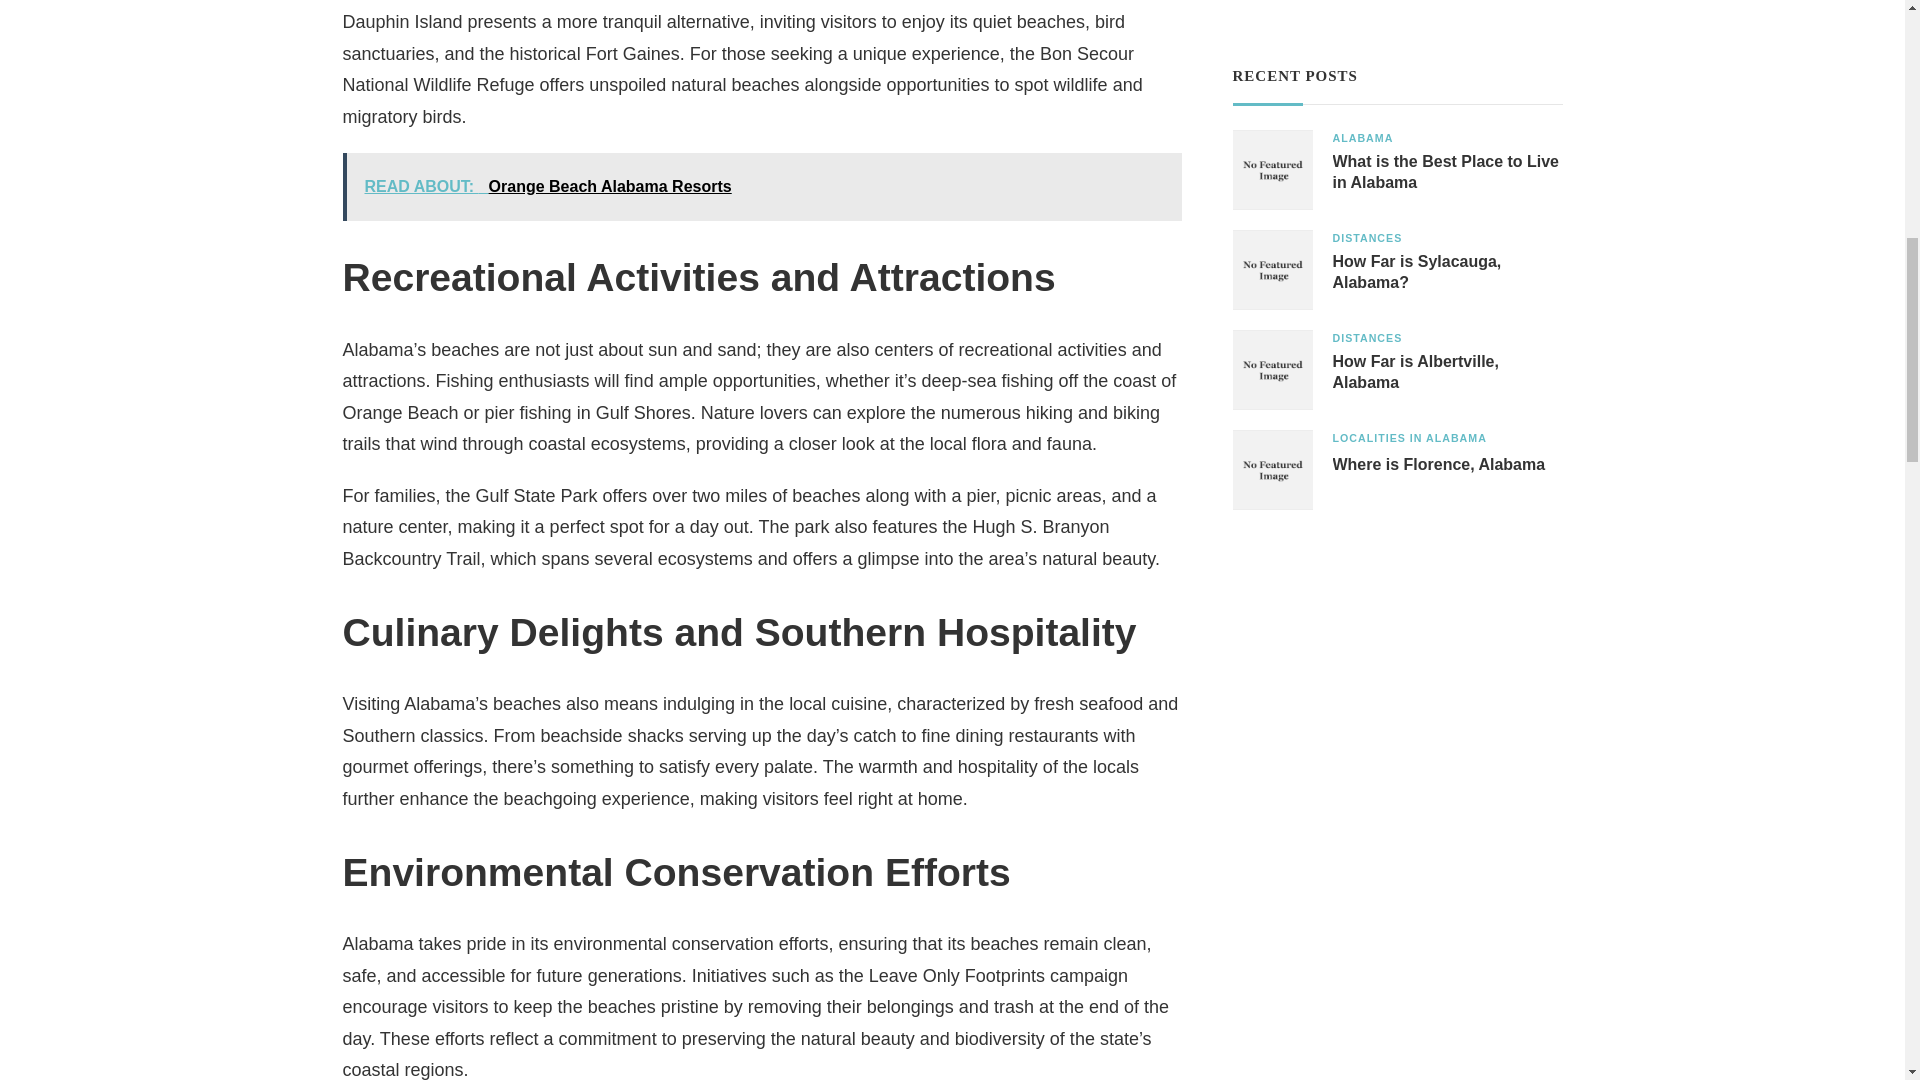 The image size is (1920, 1080). What do you see at coordinates (1362, 138) in the screenshot?
I see `ALABAMA` at bounding box center [1362, 138].